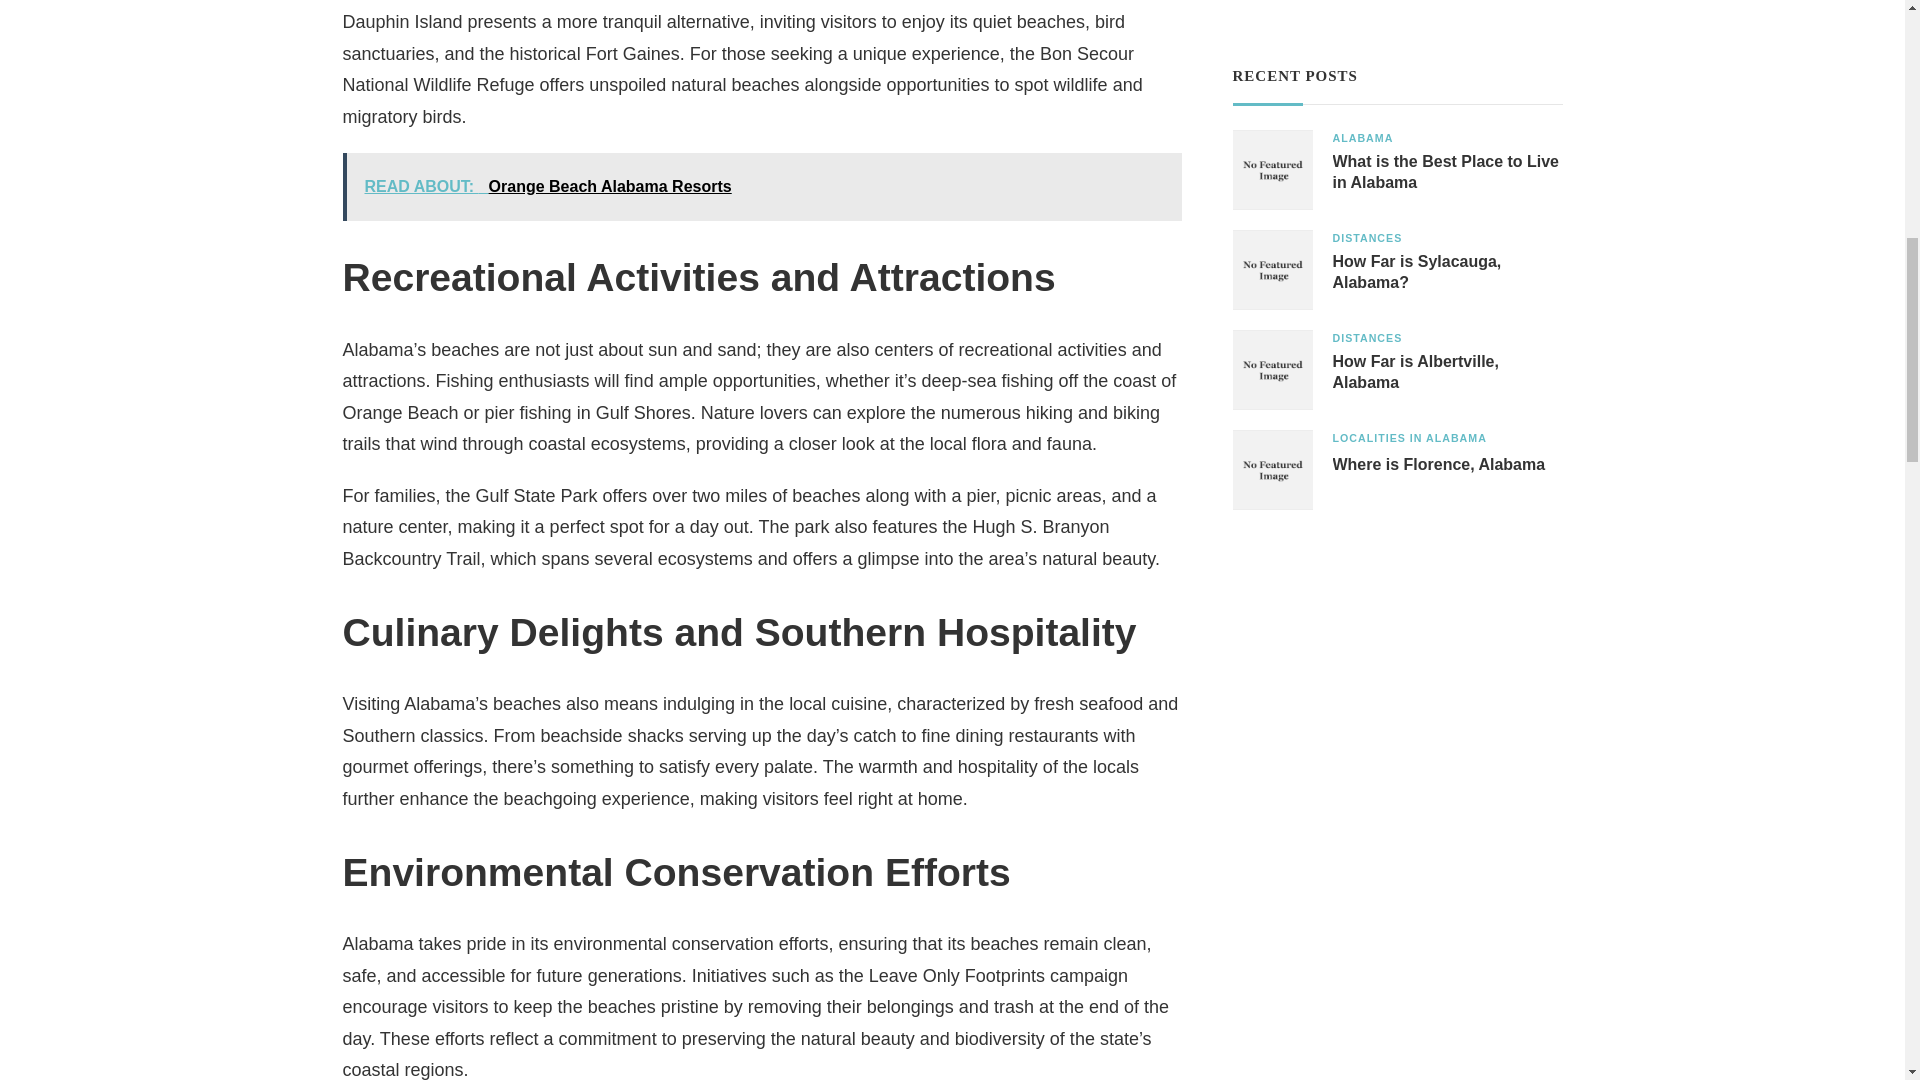 The image size is (1920, 1080). What do you see at coordinates (1362, 138) in the screenshot?
I see `ALABAMA` at bounding box center [1362, 138].